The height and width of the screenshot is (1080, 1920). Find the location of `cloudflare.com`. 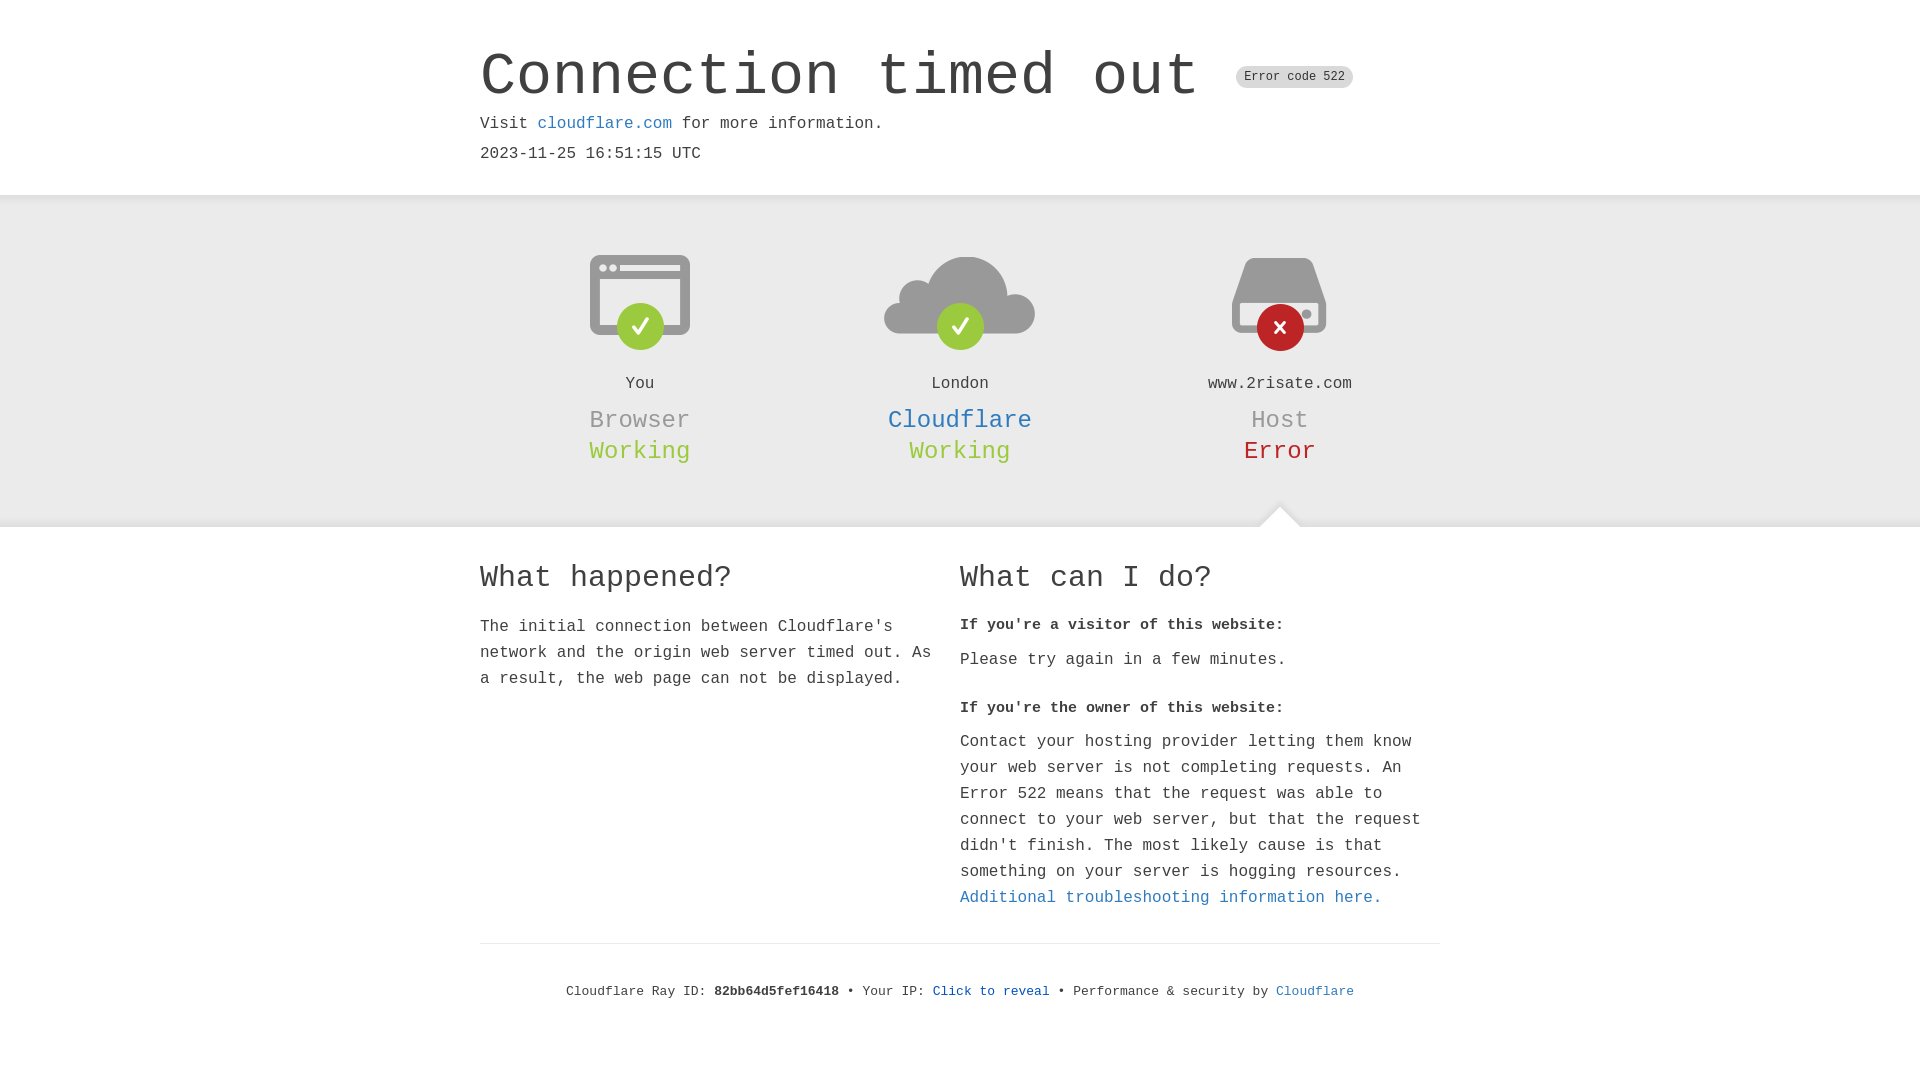

cloudflare.com is located at coordinates (605, 124).